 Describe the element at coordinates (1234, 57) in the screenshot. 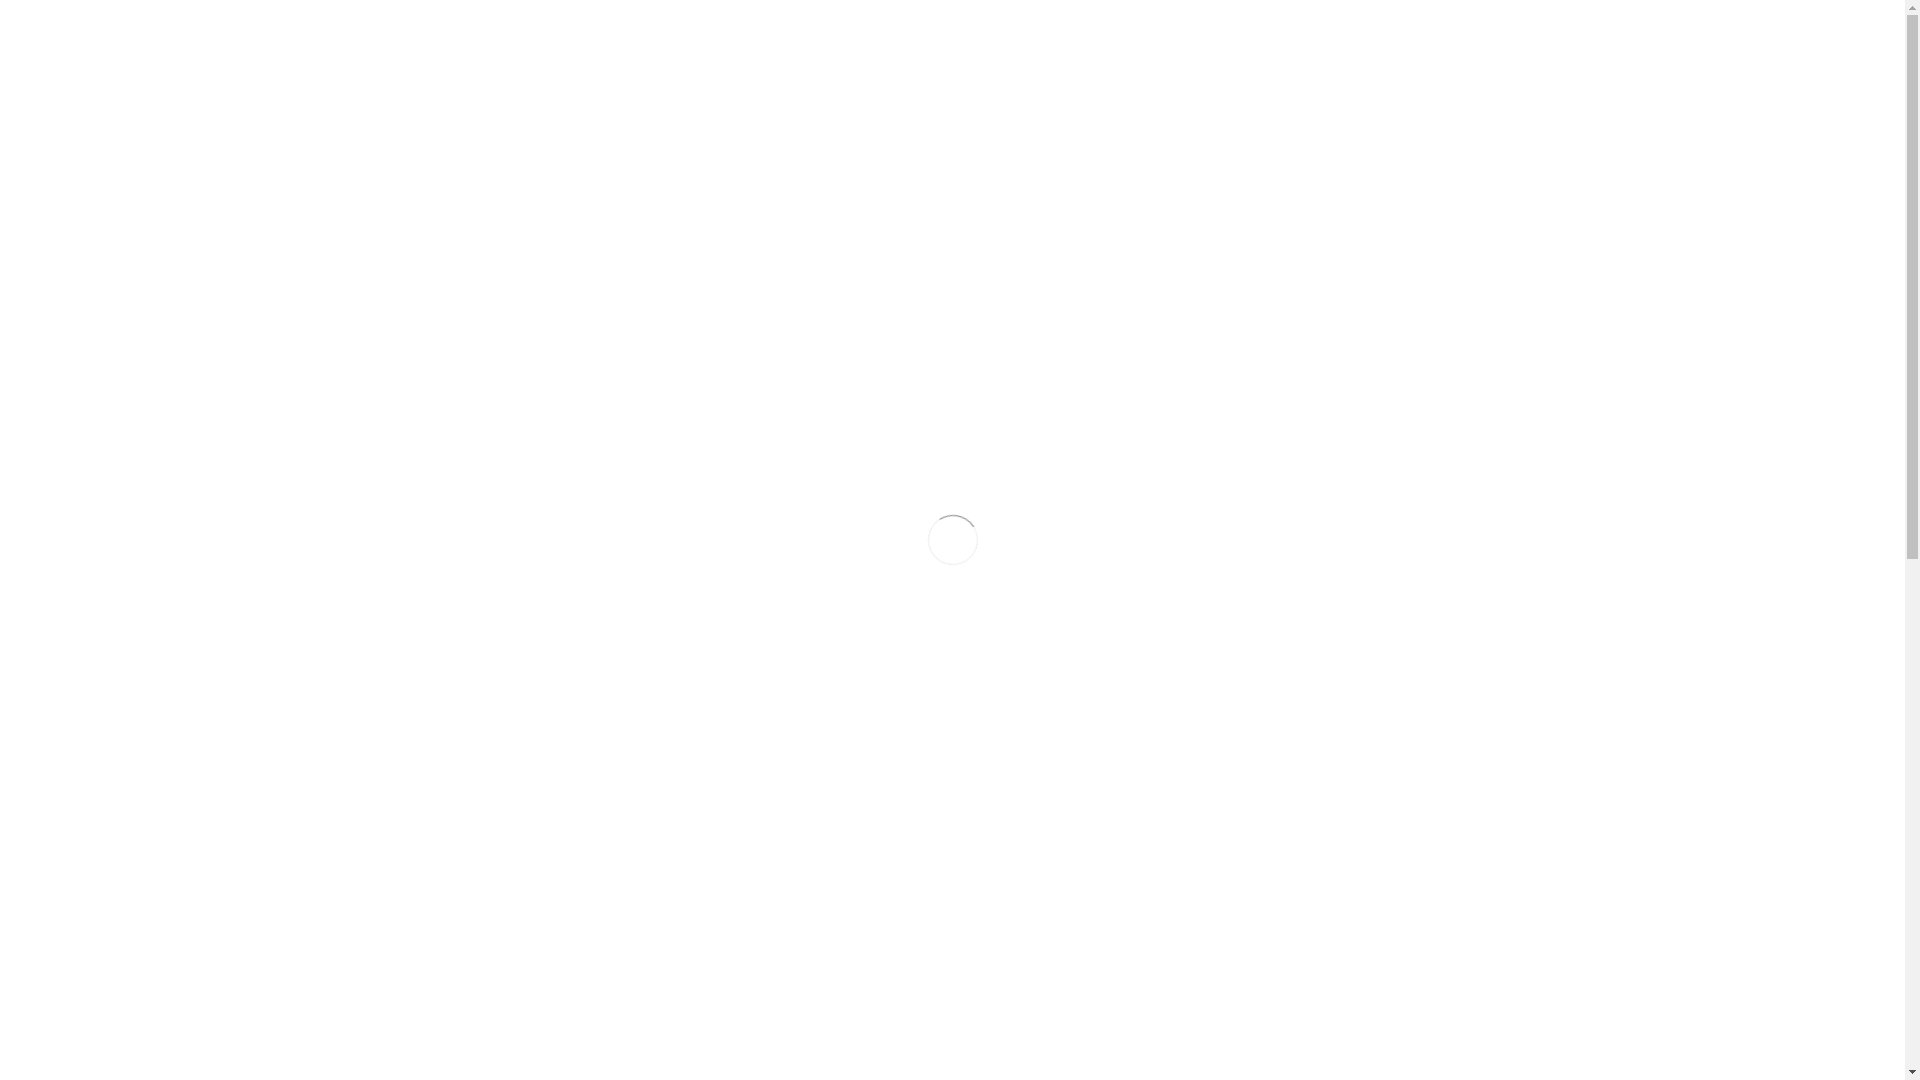

I see `USED BOATS` at that location.